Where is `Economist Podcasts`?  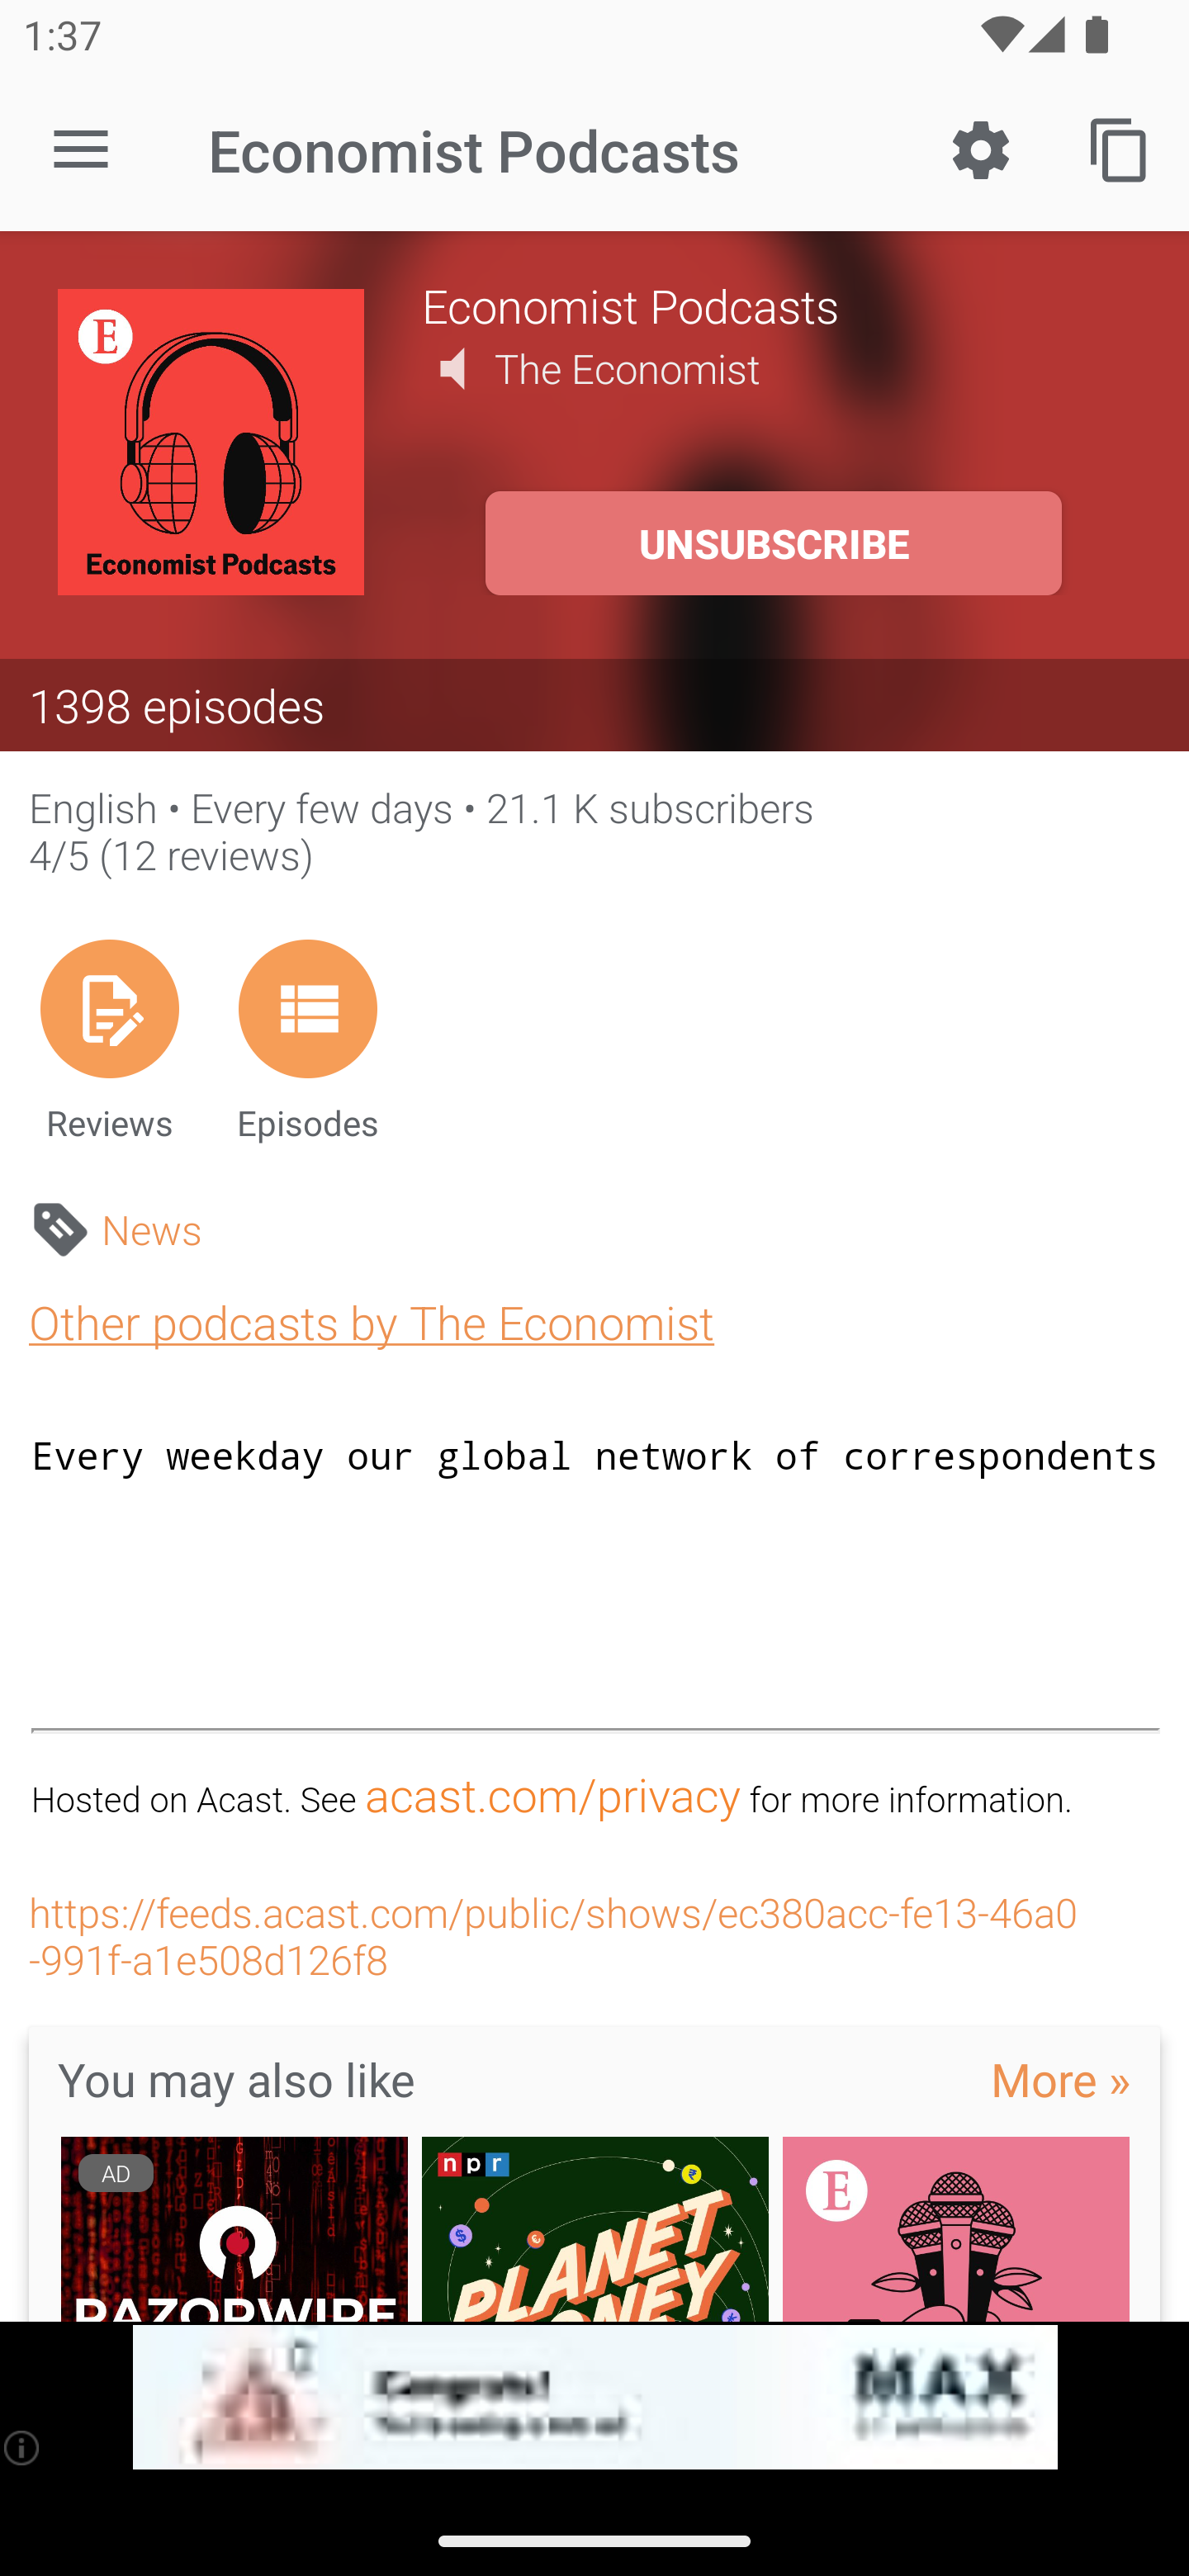 Economist Podcasts is located at coordinates (776, 305).